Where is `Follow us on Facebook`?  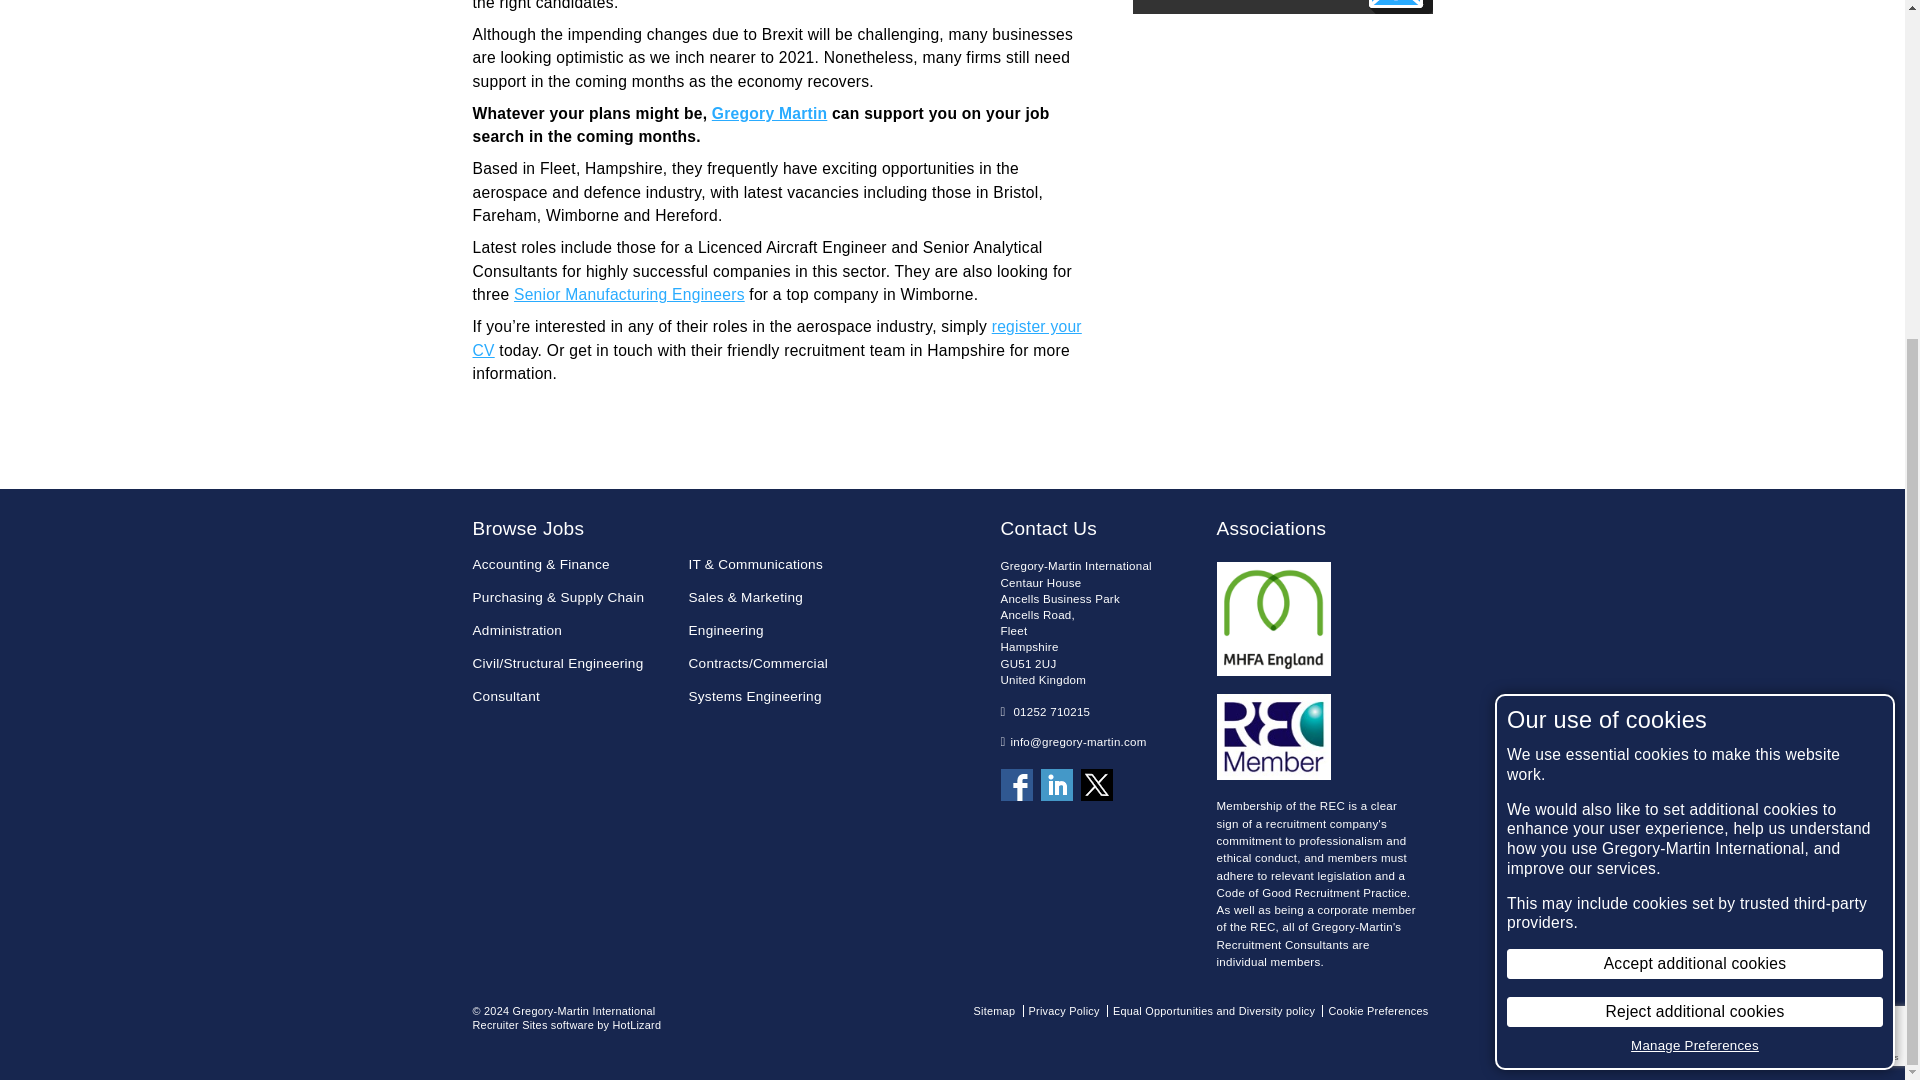
Follow us on Facebook is located at coordinates (1016, 784).